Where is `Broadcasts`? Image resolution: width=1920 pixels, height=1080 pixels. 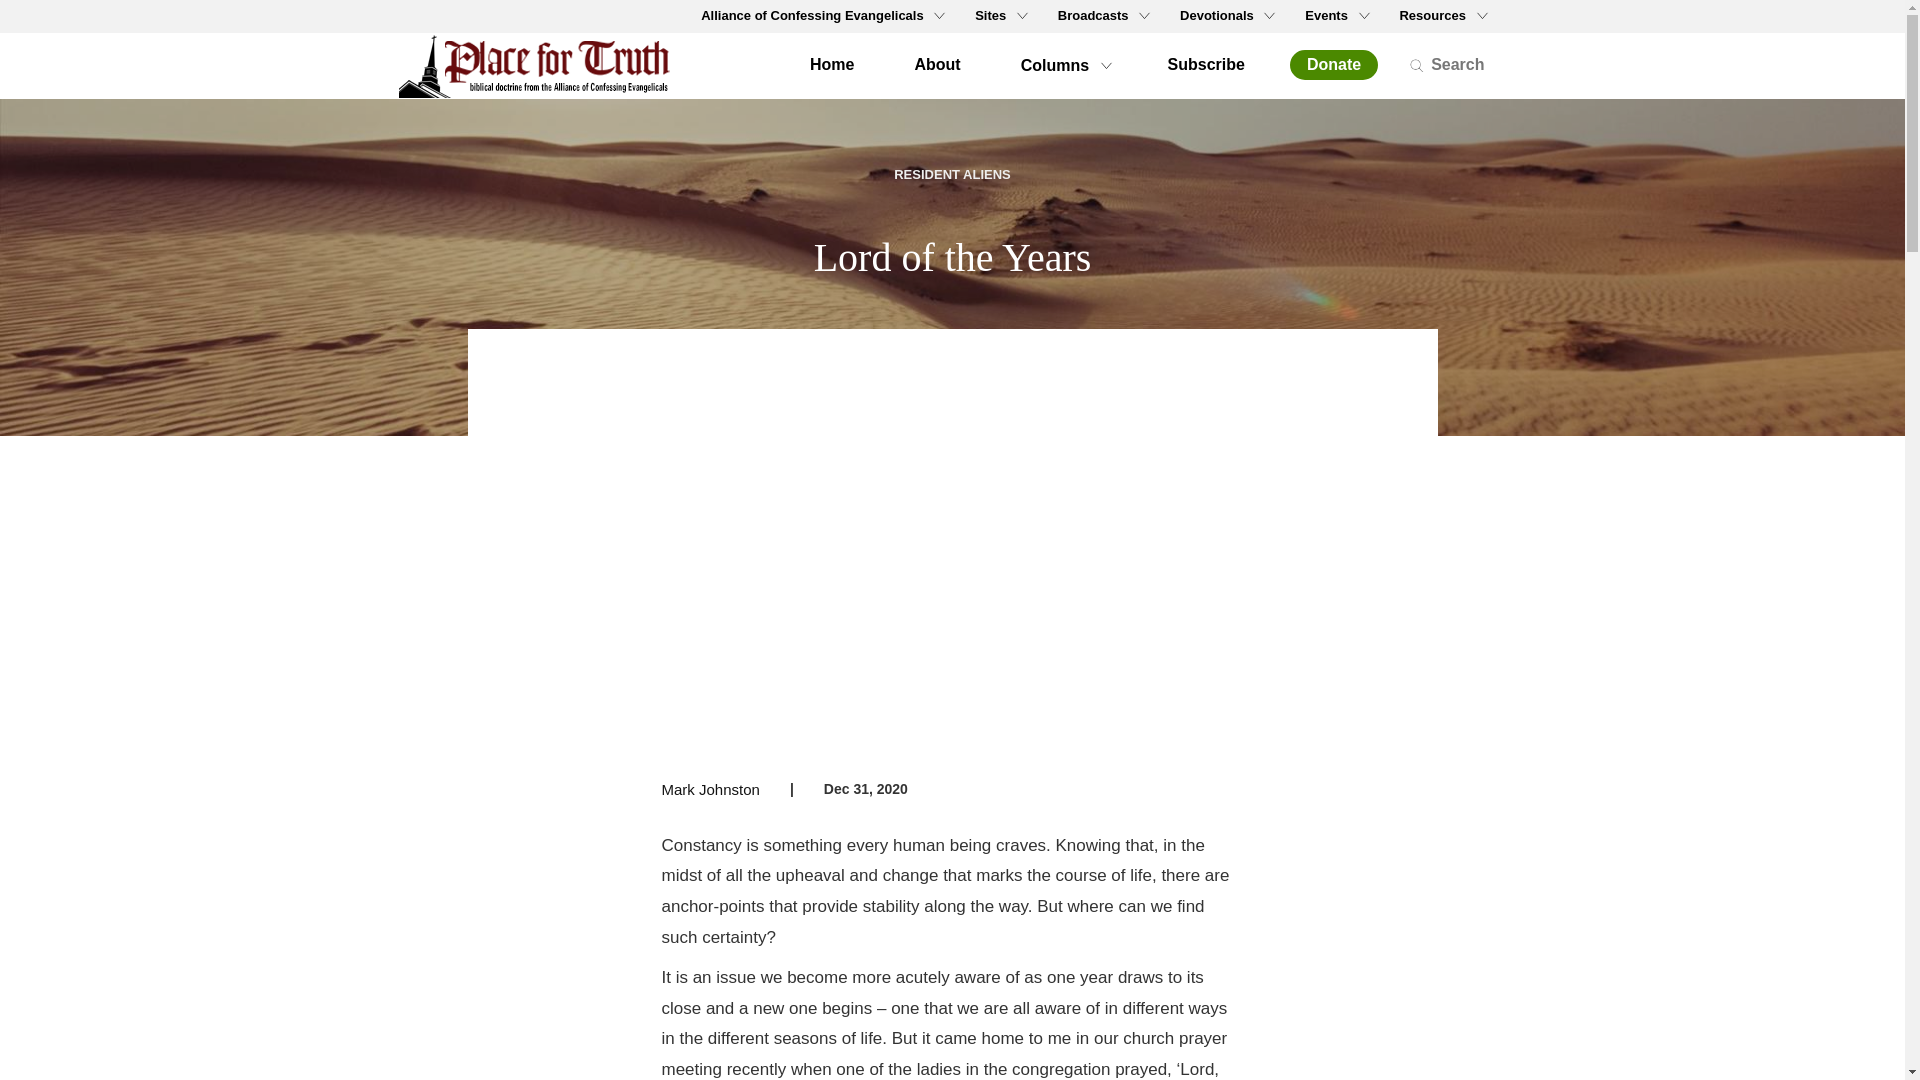 Broadcasts is located at coordinates (1102, 16).